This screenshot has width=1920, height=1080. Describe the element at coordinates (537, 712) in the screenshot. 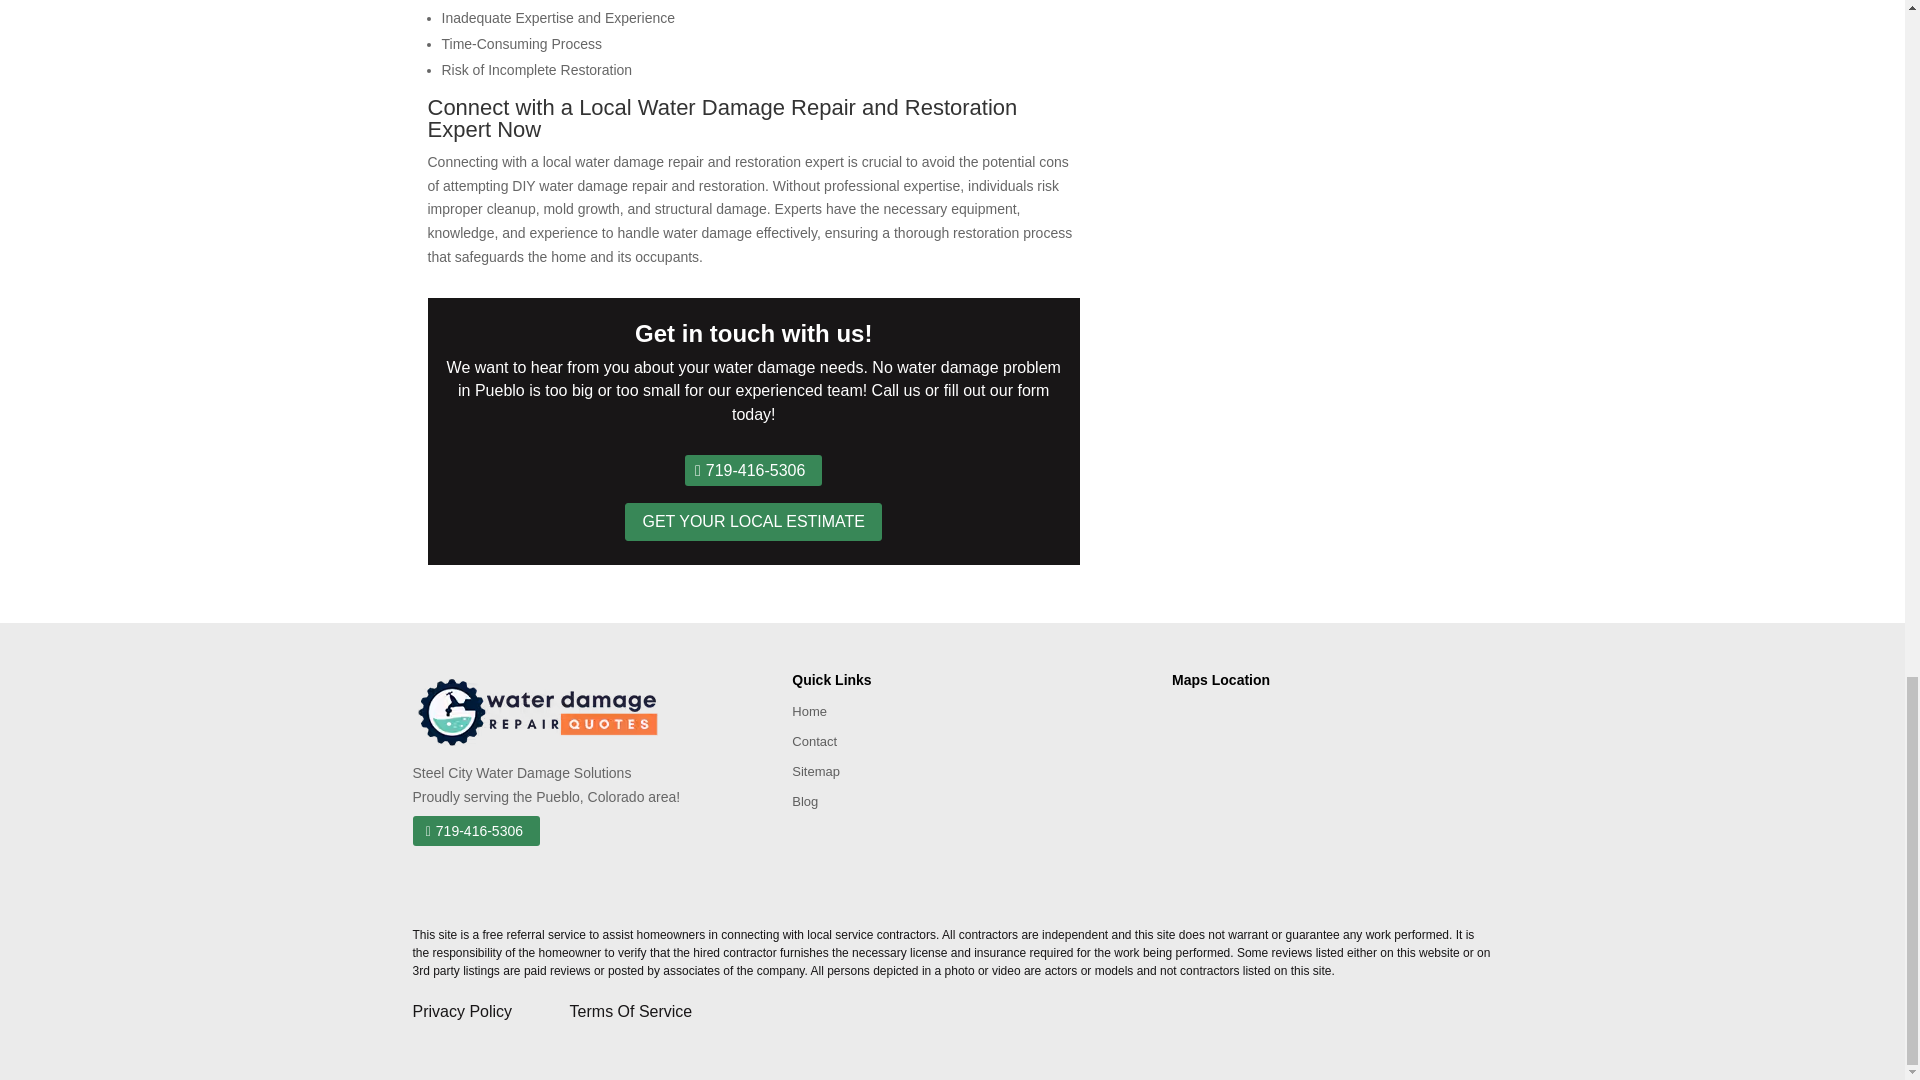

I see `theme-builder-O5Ip7jbfxNyd1P2W` at that location.